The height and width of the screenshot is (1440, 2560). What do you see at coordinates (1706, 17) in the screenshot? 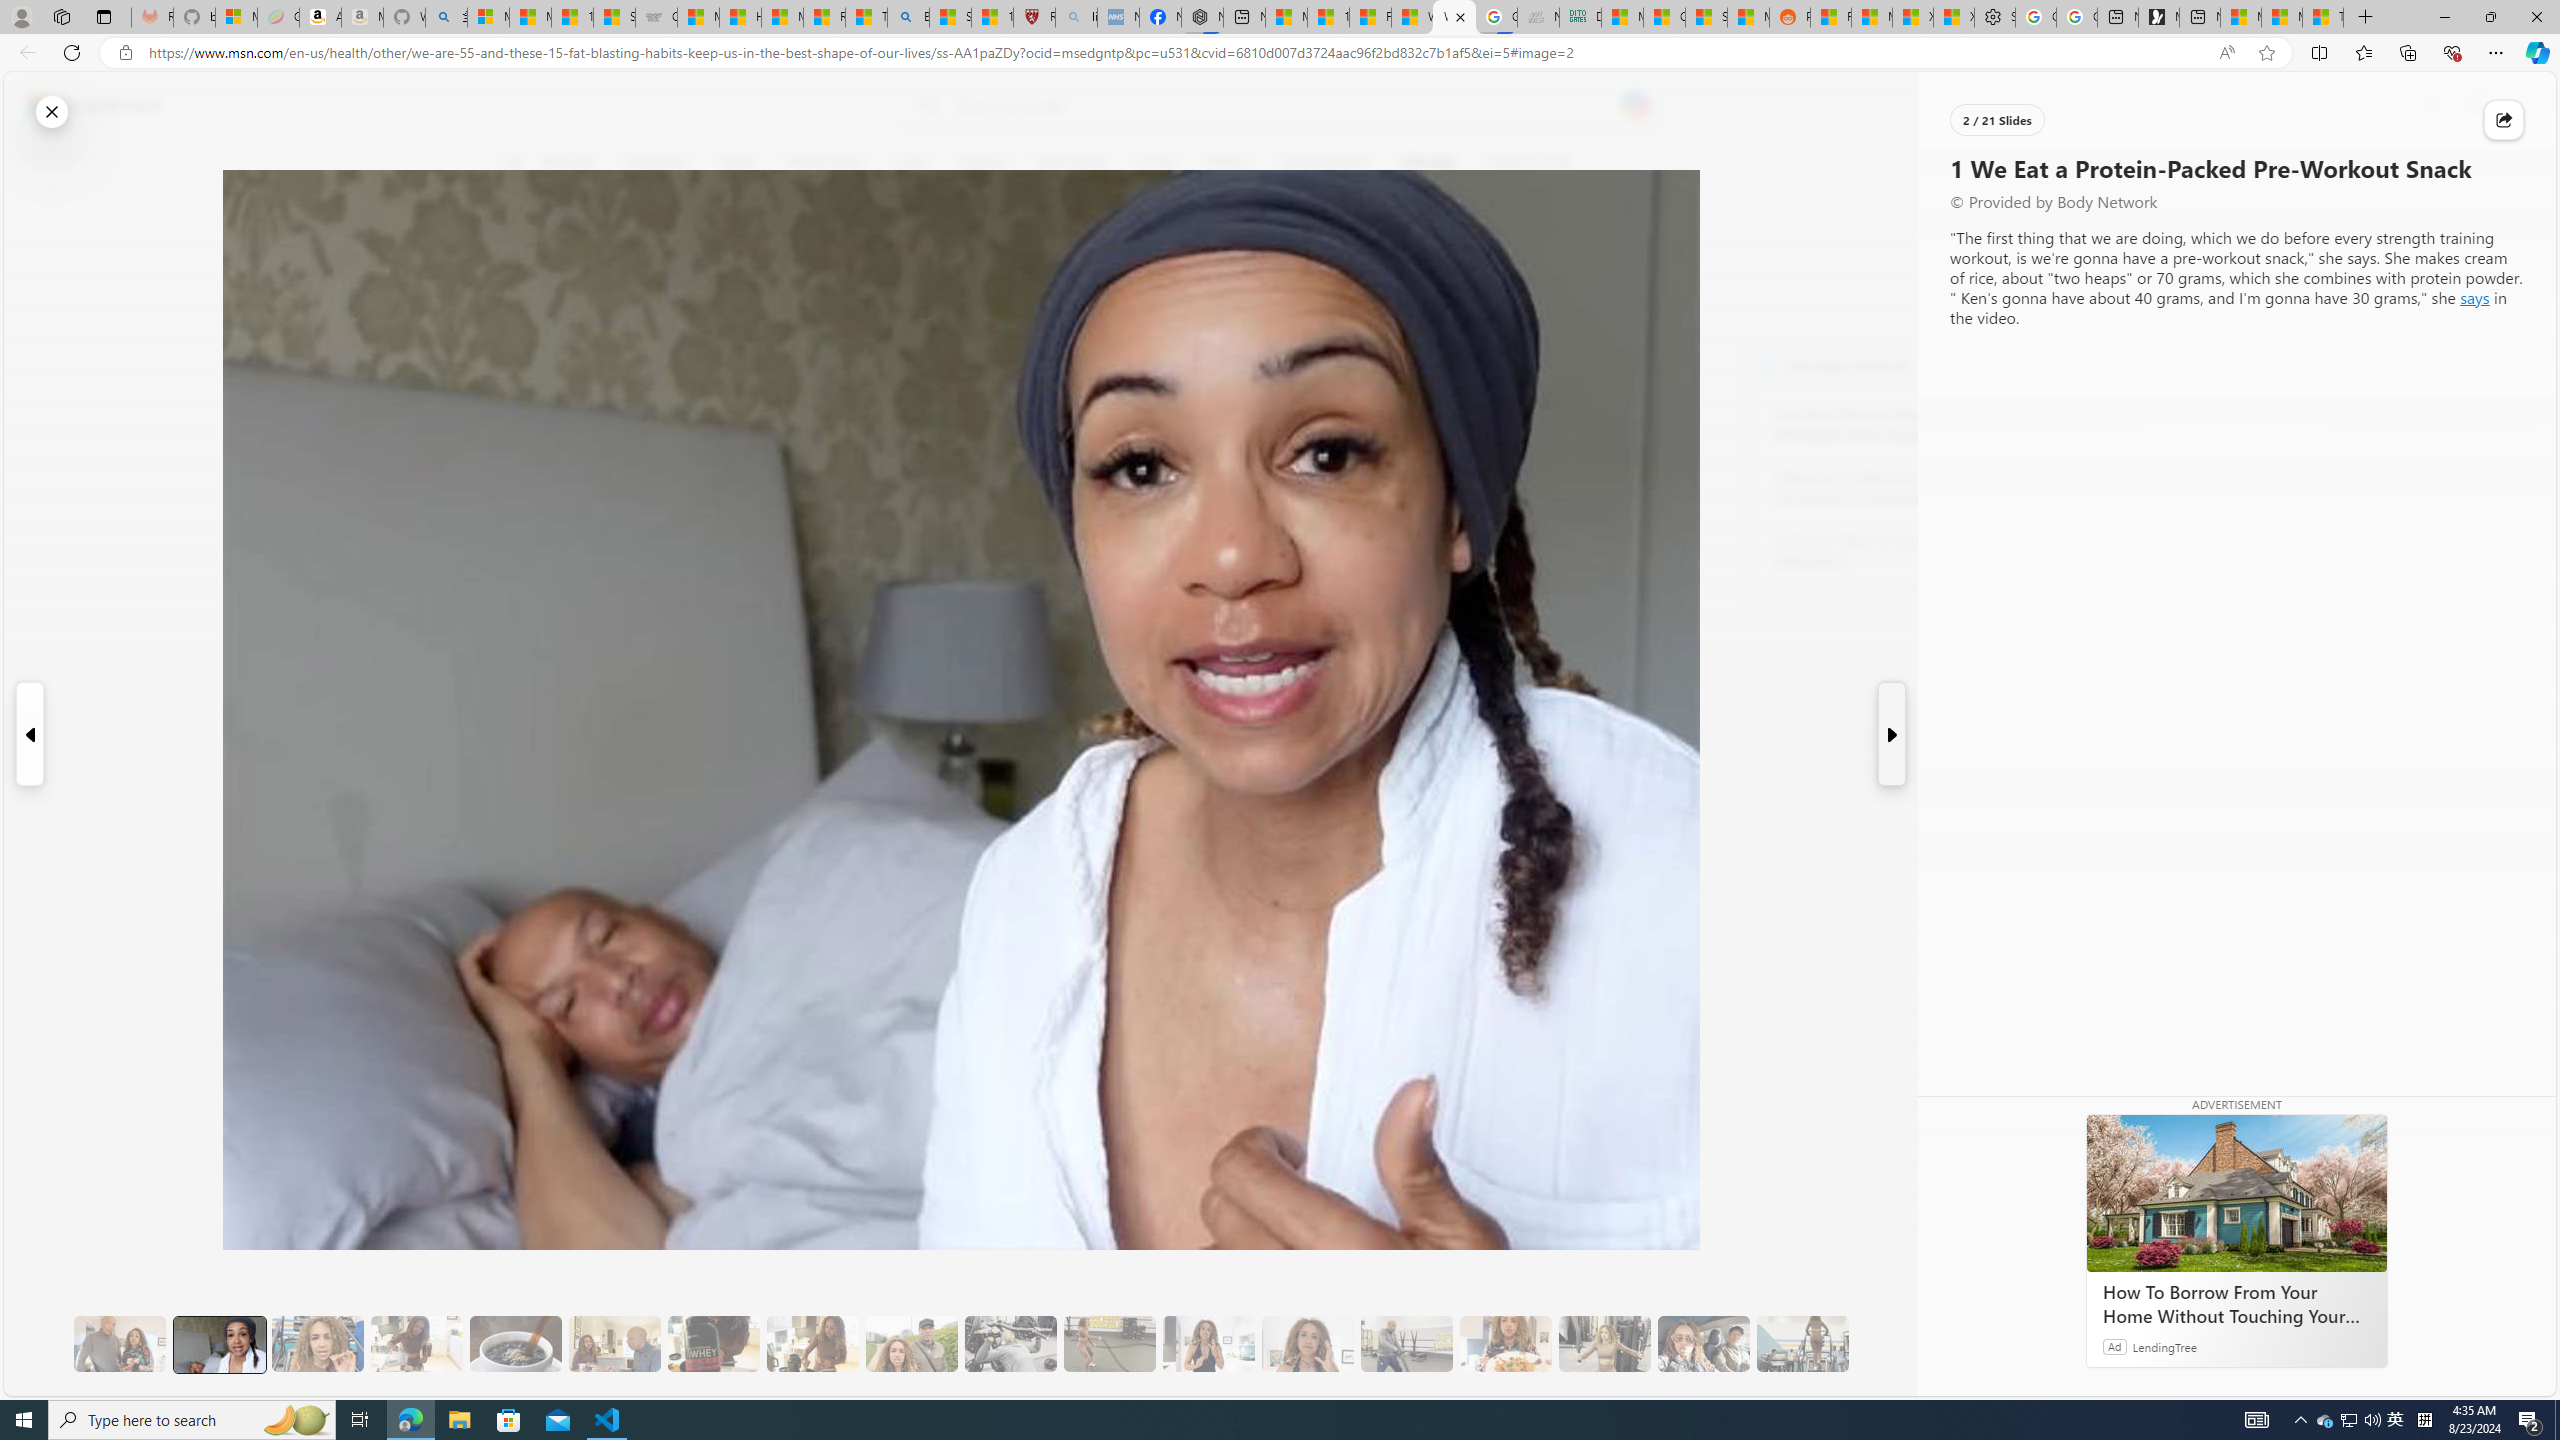
I see `Stocks - MSN` at bounding box center [1706, 17].